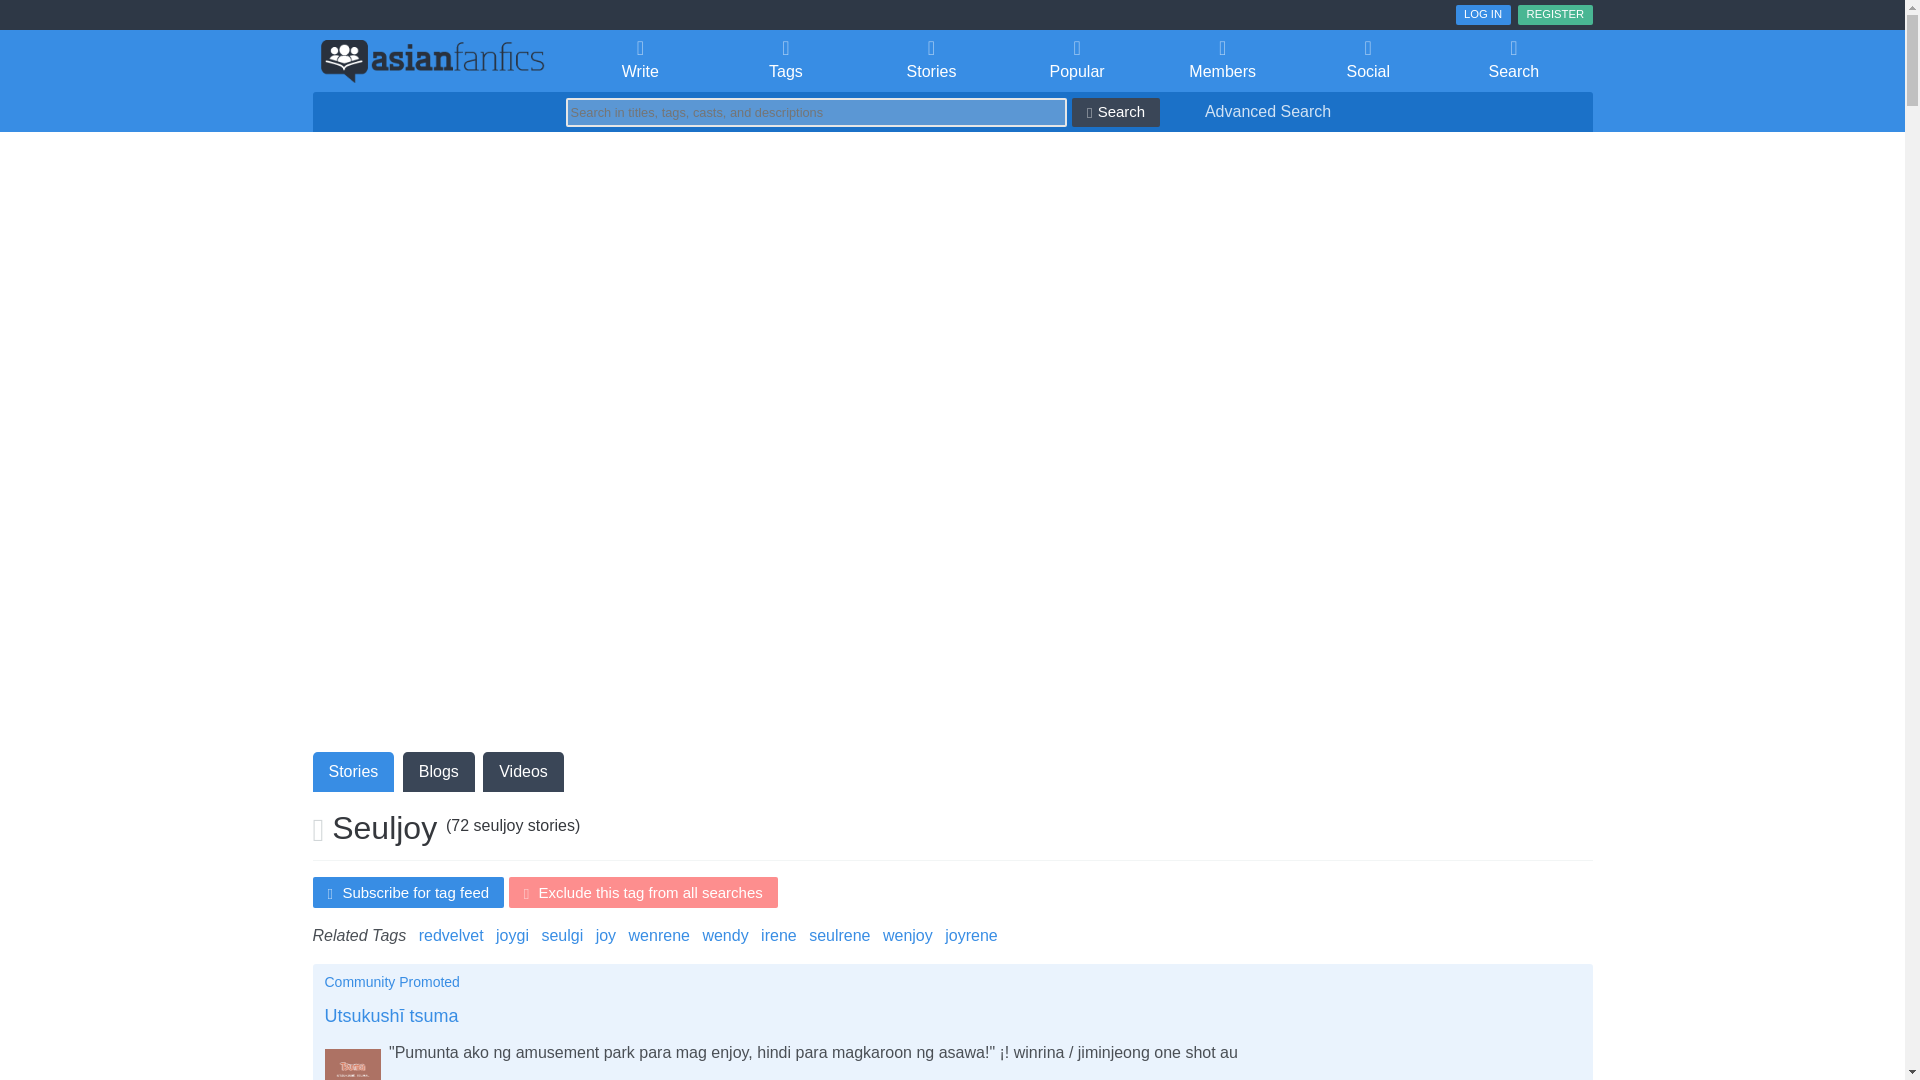 This screenshot has height=1080, width=1920. I want to click on Social, so click(1368, 60).